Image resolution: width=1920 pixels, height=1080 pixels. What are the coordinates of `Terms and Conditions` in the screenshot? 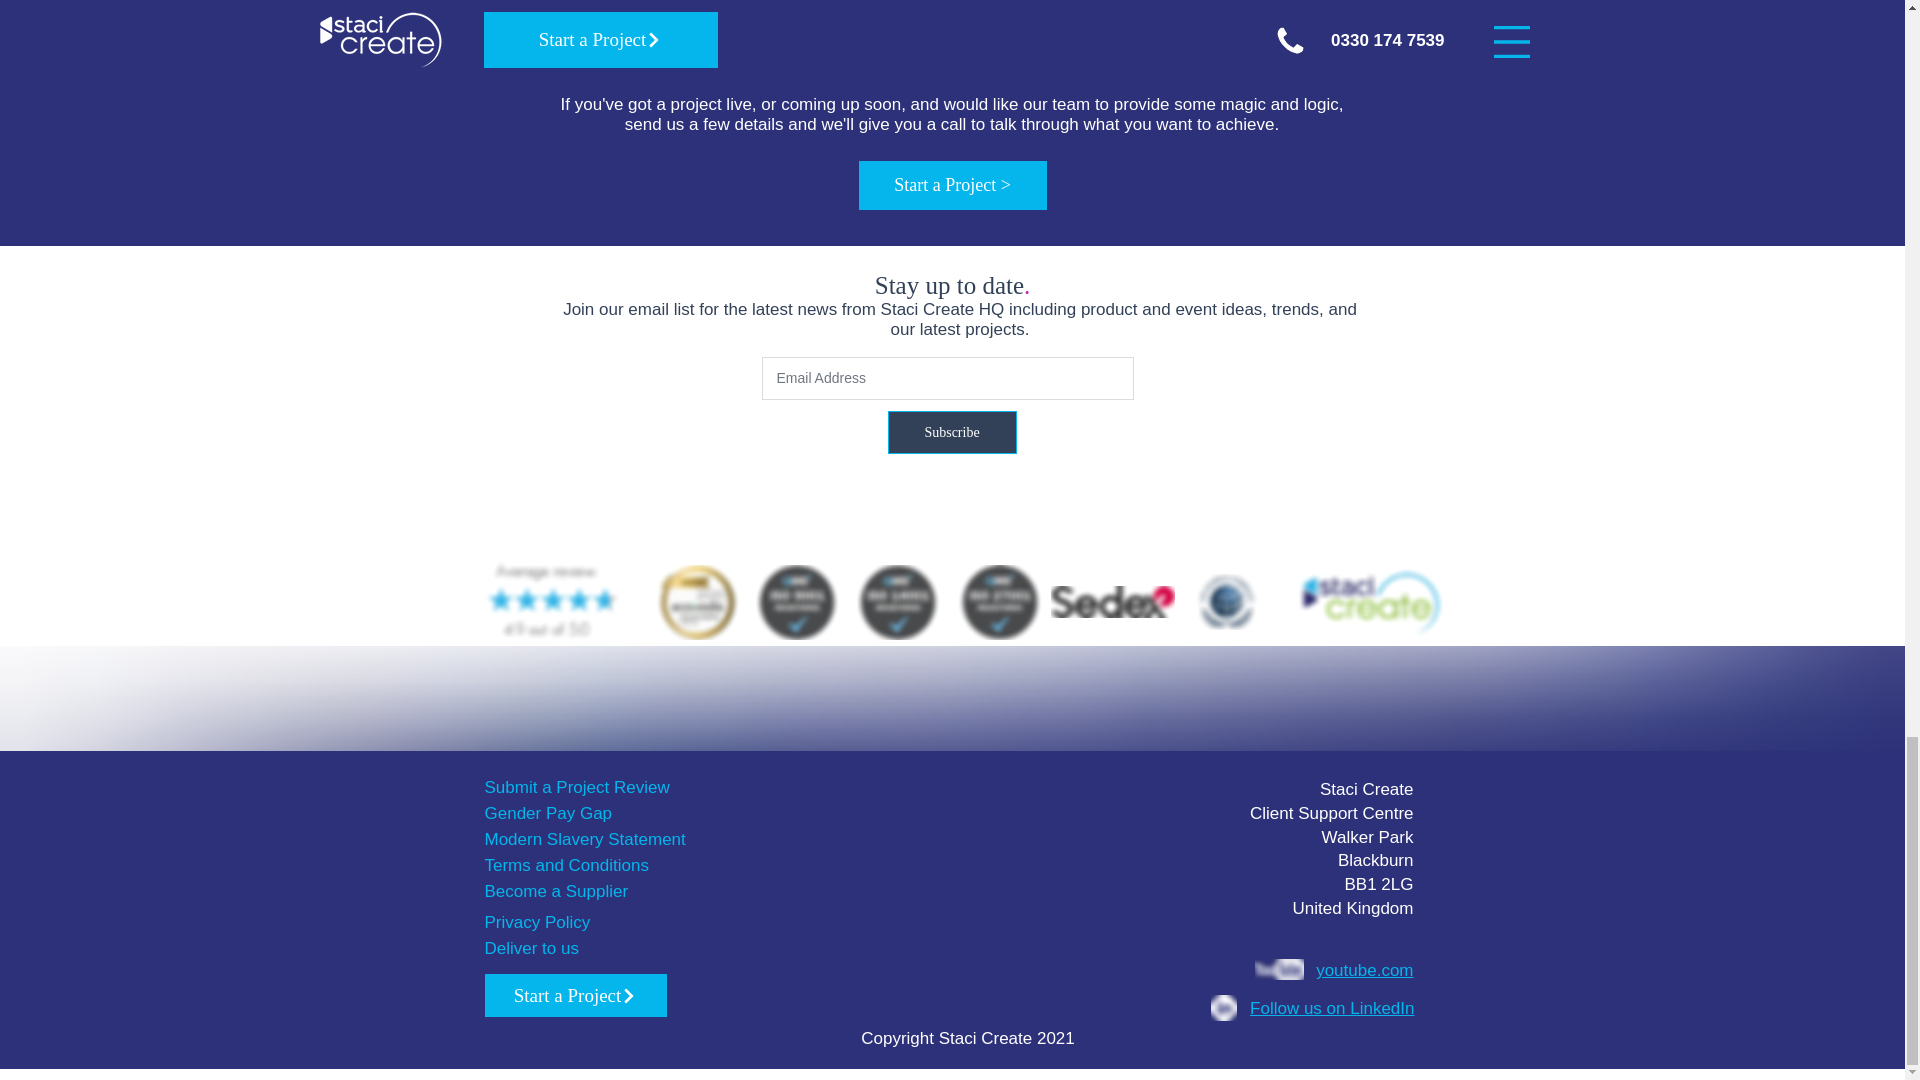 It's located at (566, 865).